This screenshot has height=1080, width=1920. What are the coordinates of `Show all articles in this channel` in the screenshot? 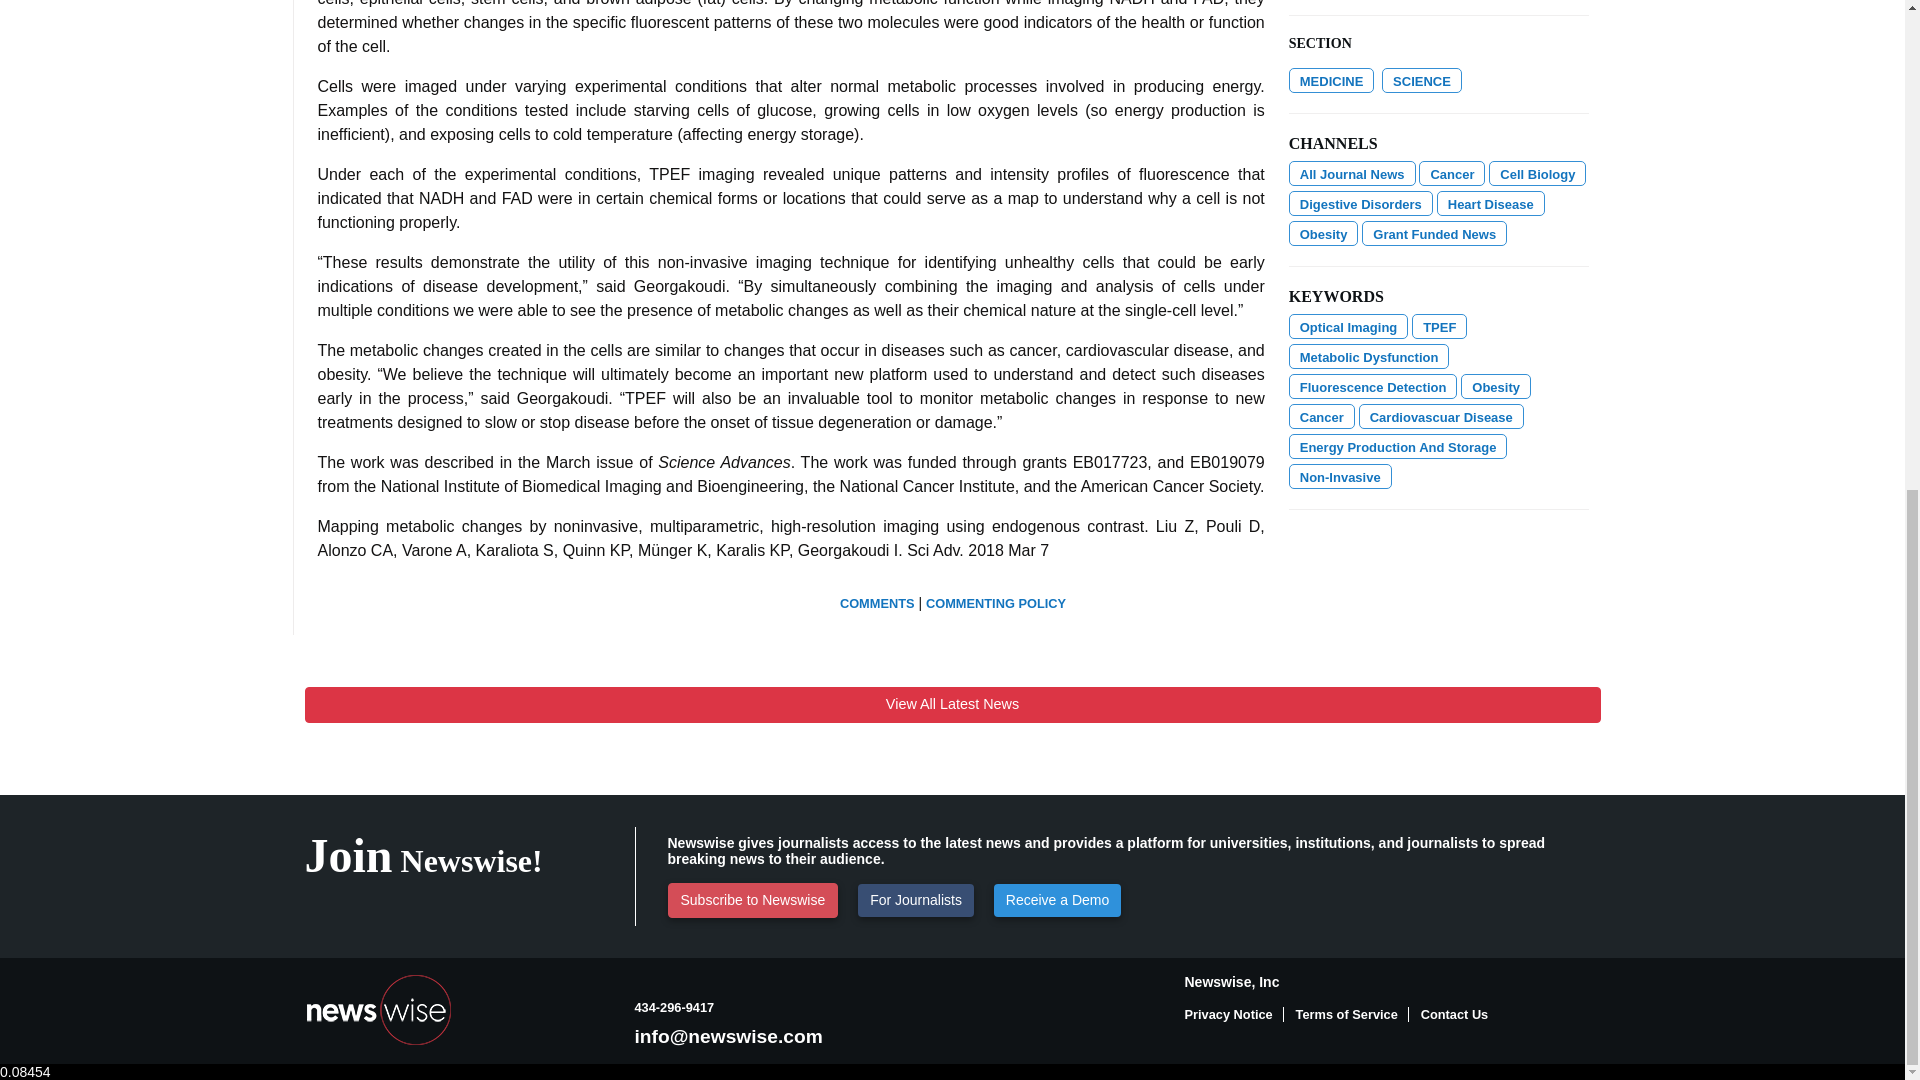 It's located at (1352, 172).